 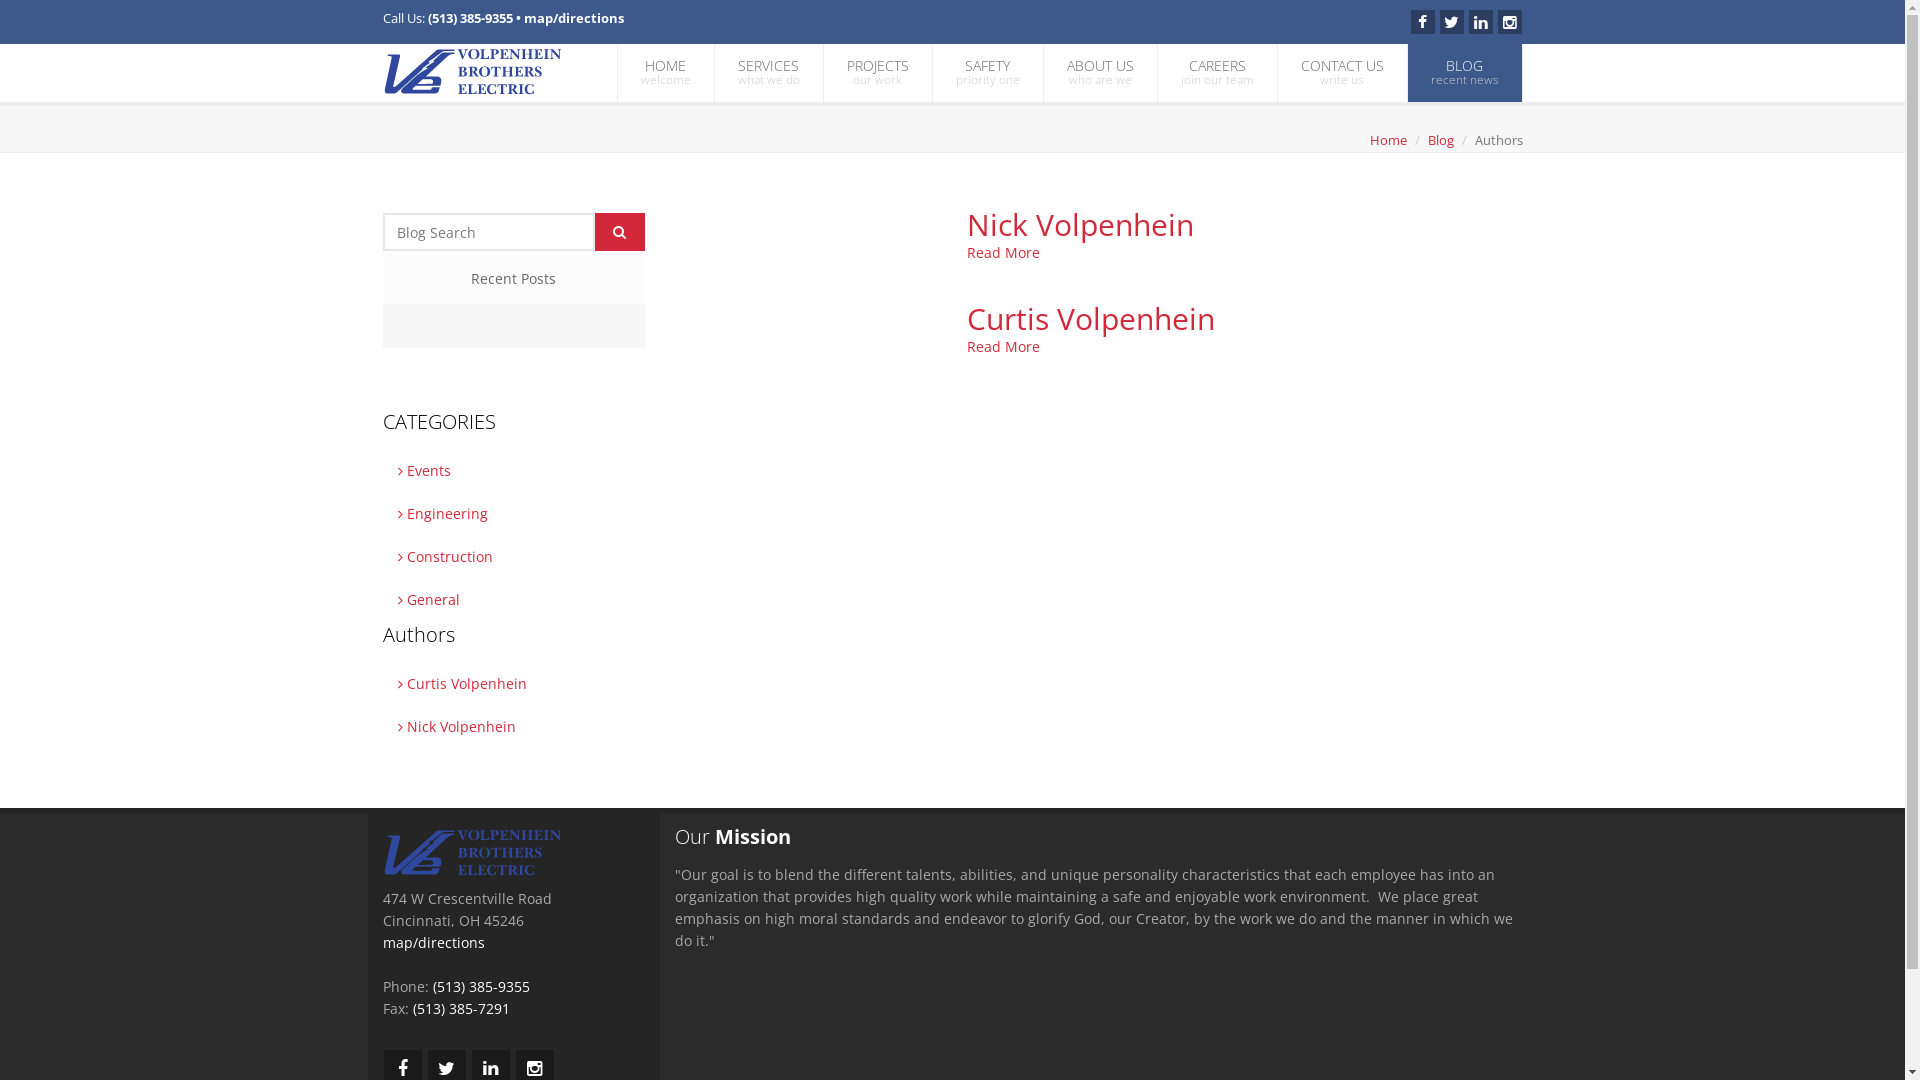 I want to click on map/directions, so click(x=574, y=18).